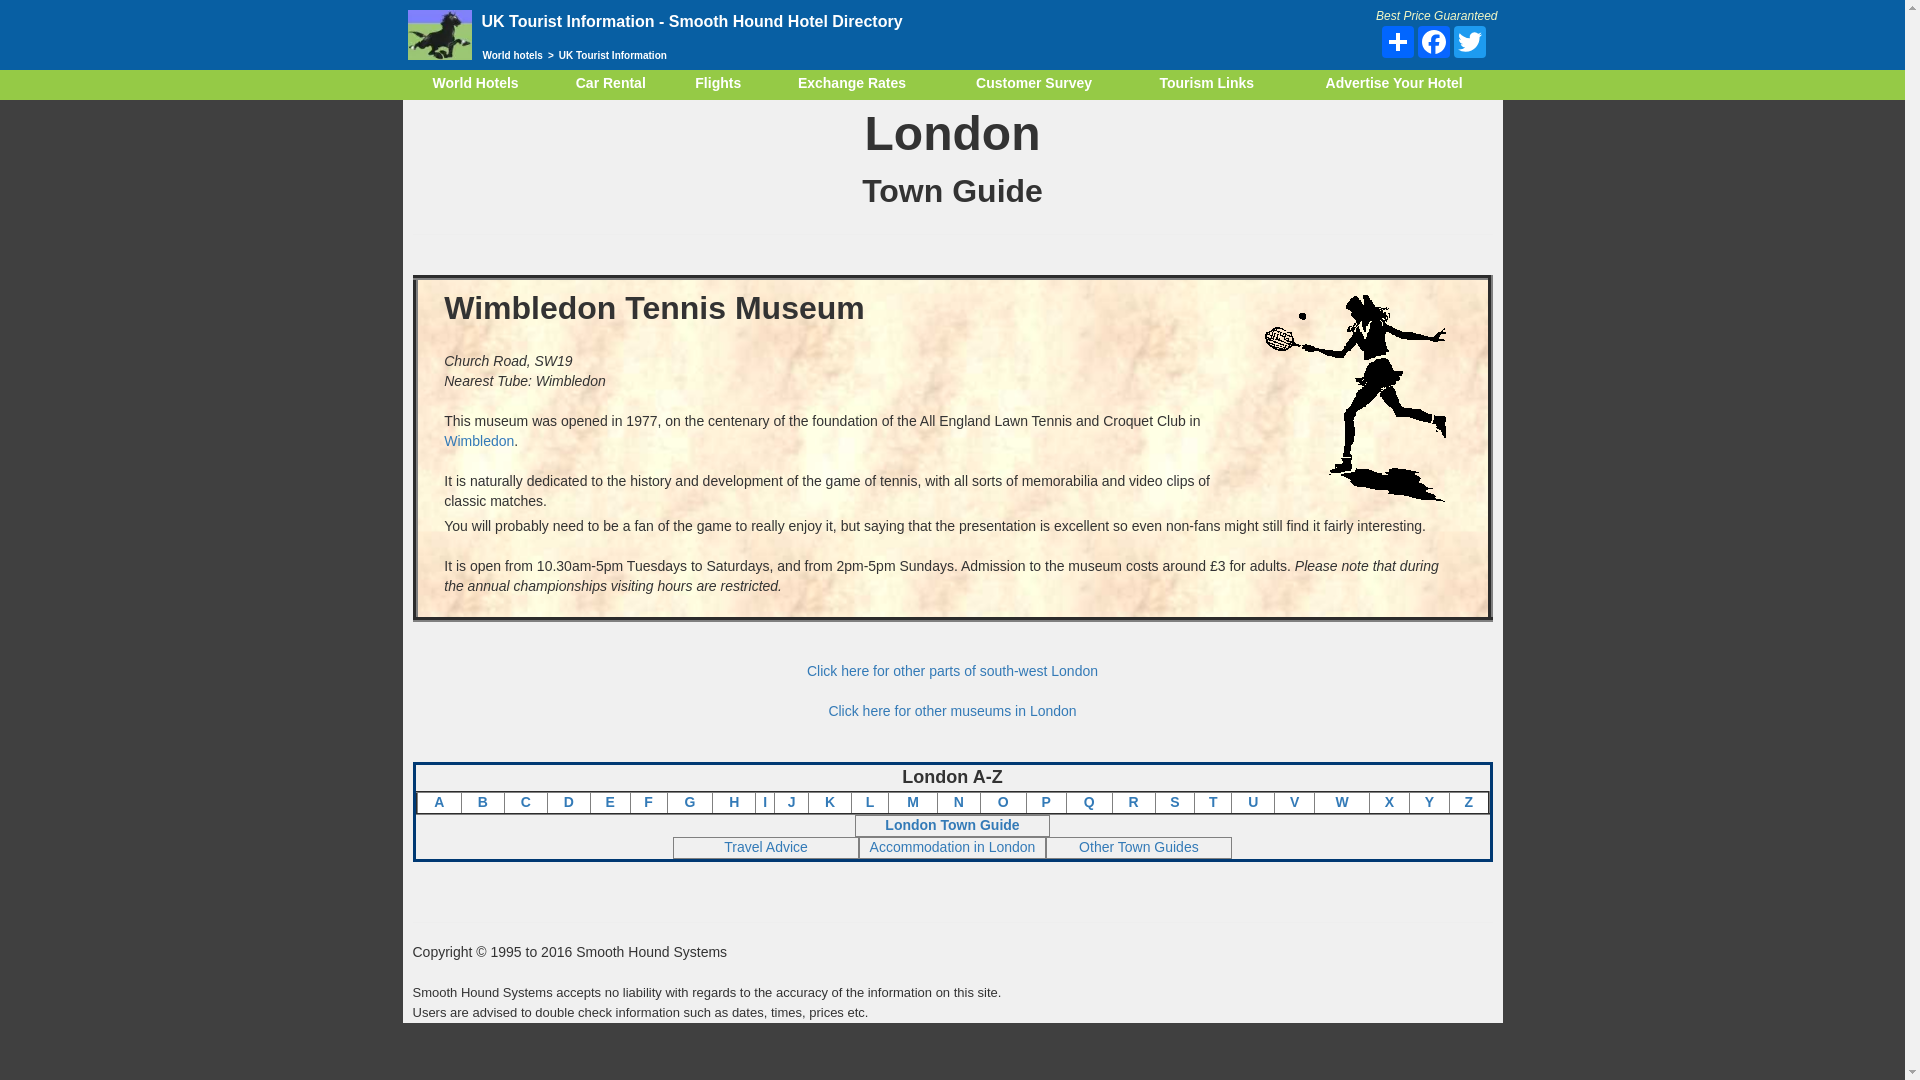 Image resolution: width=1920 pixels, height=1080 pixels. Describe the element at coordinates (1207, 84) in the screenshot. I see `Tourism Links` at that location.